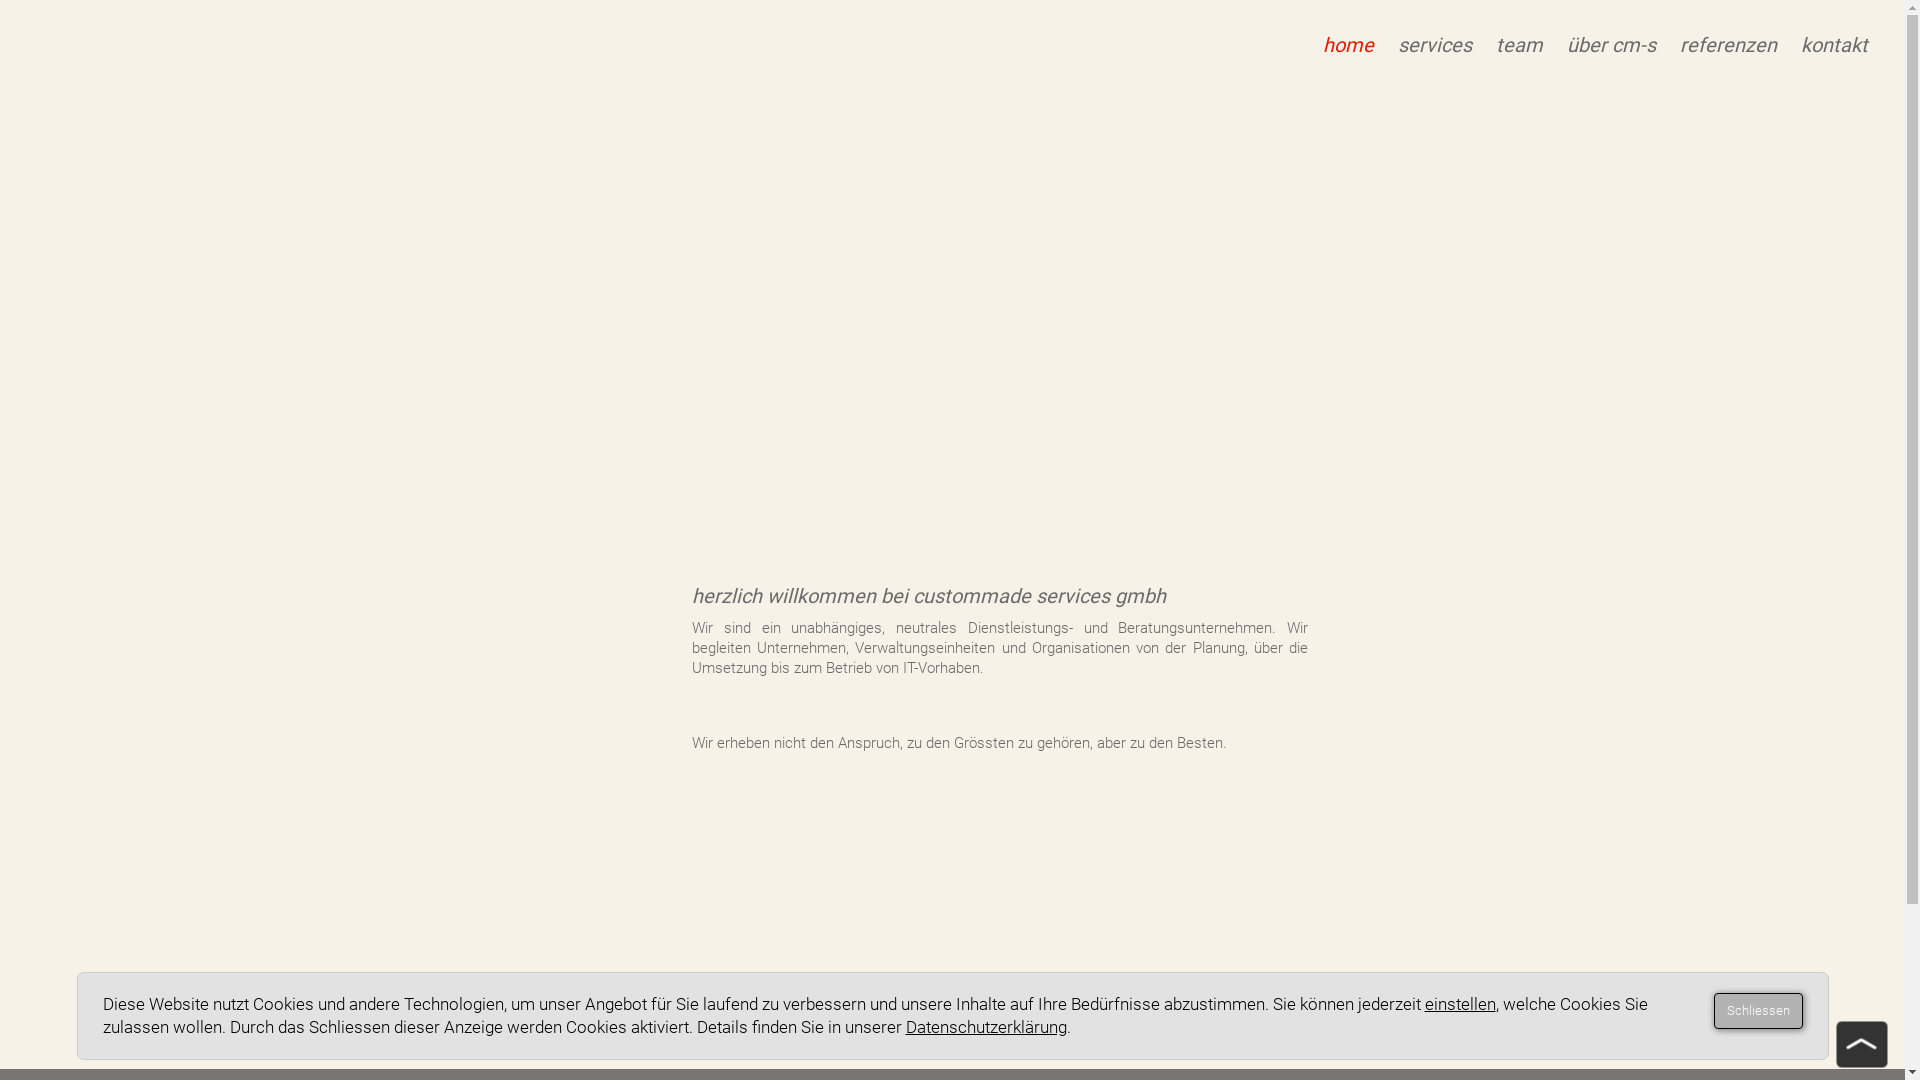 This screenshot has height=1080, width=1920. What do you see at coordinates (1758, 1011) in the screenshot?
I see `Schliessen` at bounding box center [1758, 1011].